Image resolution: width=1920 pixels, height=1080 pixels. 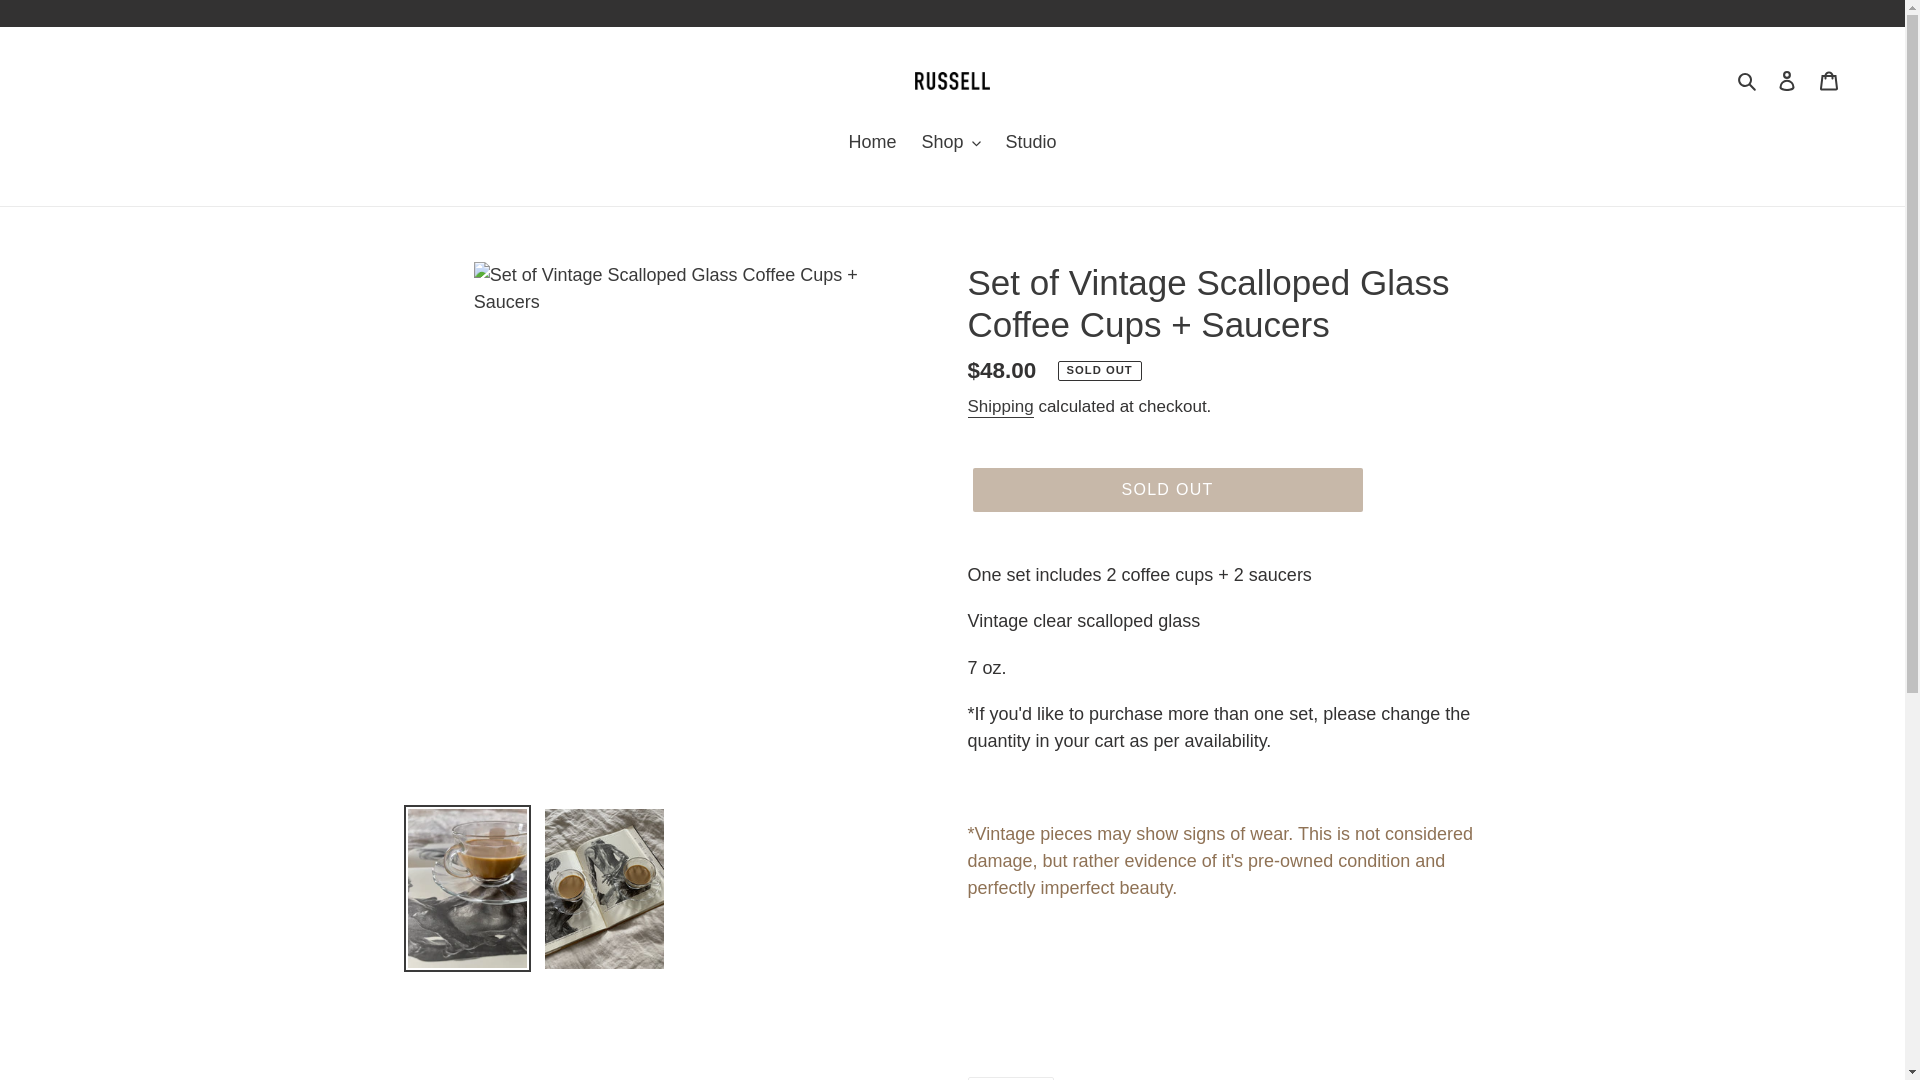 What do you see at coordinates (1166, 489) in the screenshot?
I see `SOLD OUT` at bounding box center [1166, 489].